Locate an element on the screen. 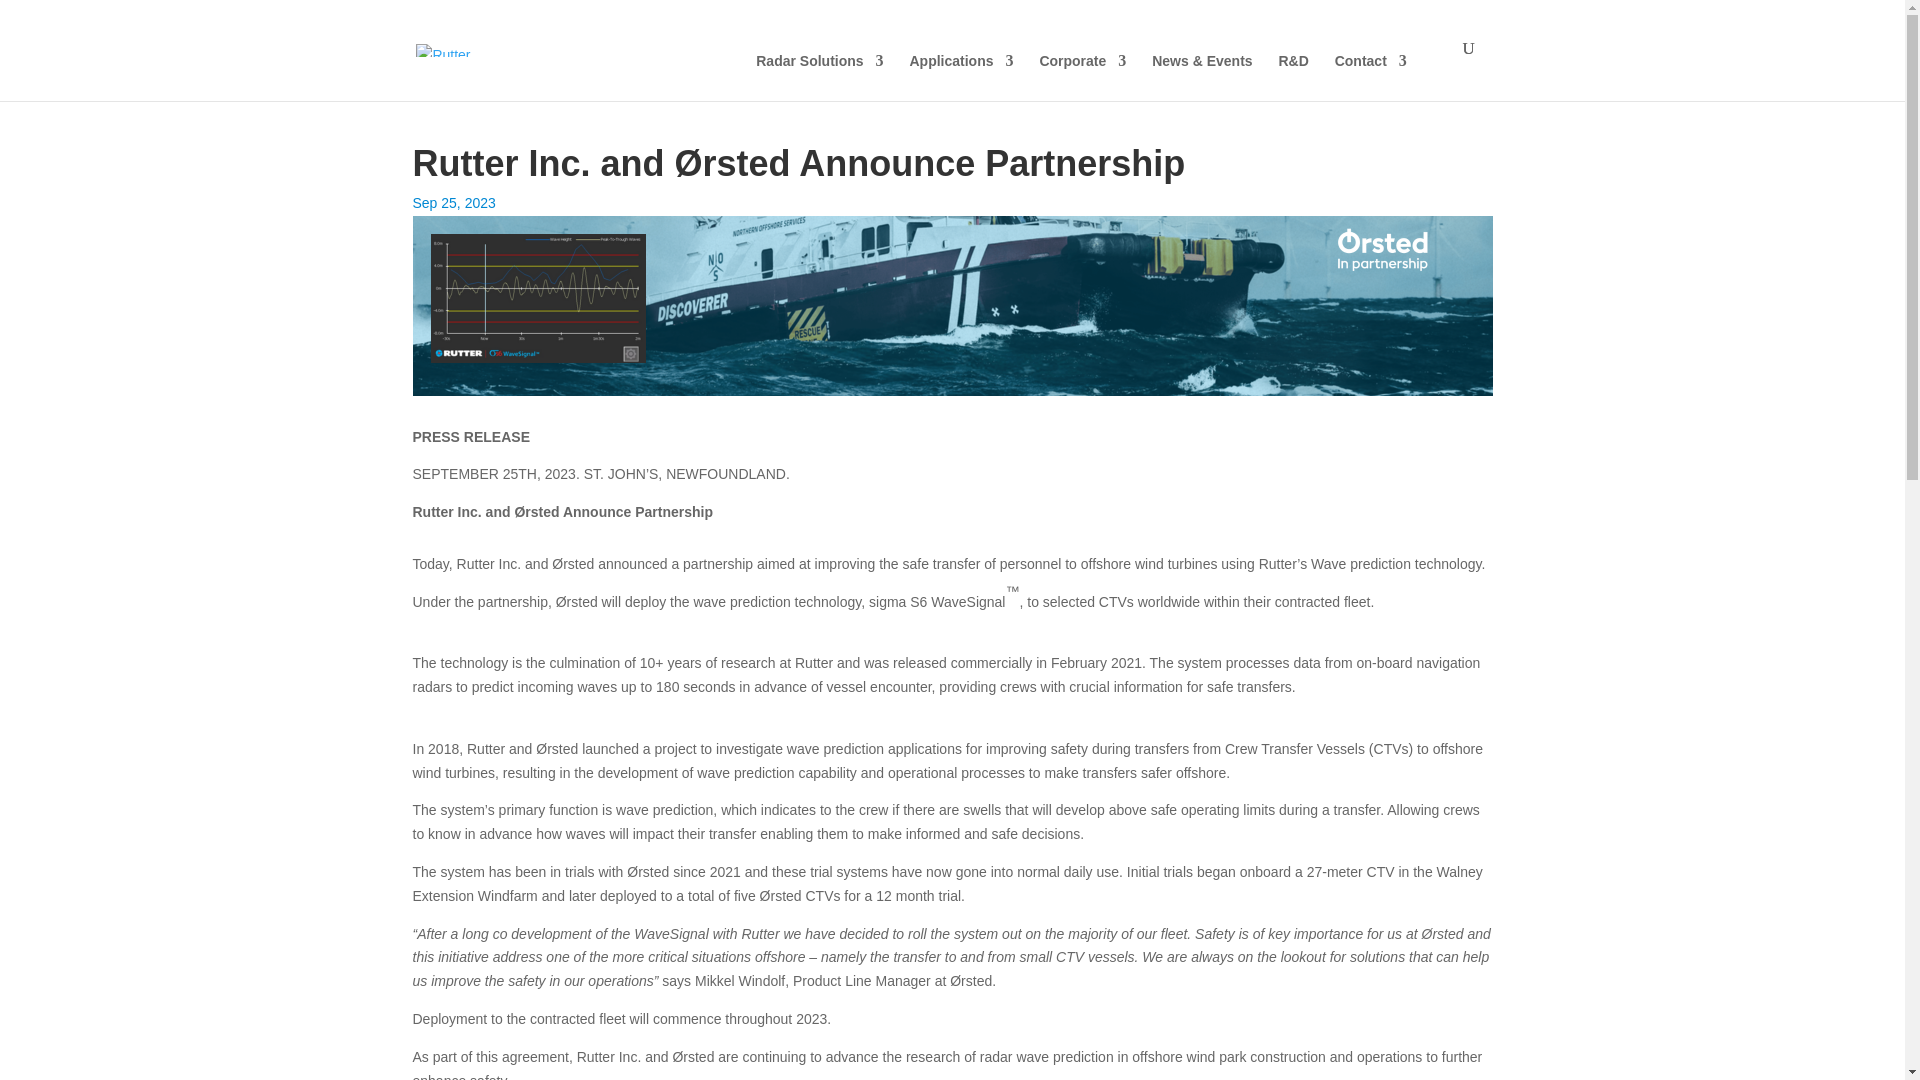 The height and width of the screenshot is (1080, 1920). Applications is located at coordinates (856, 62).